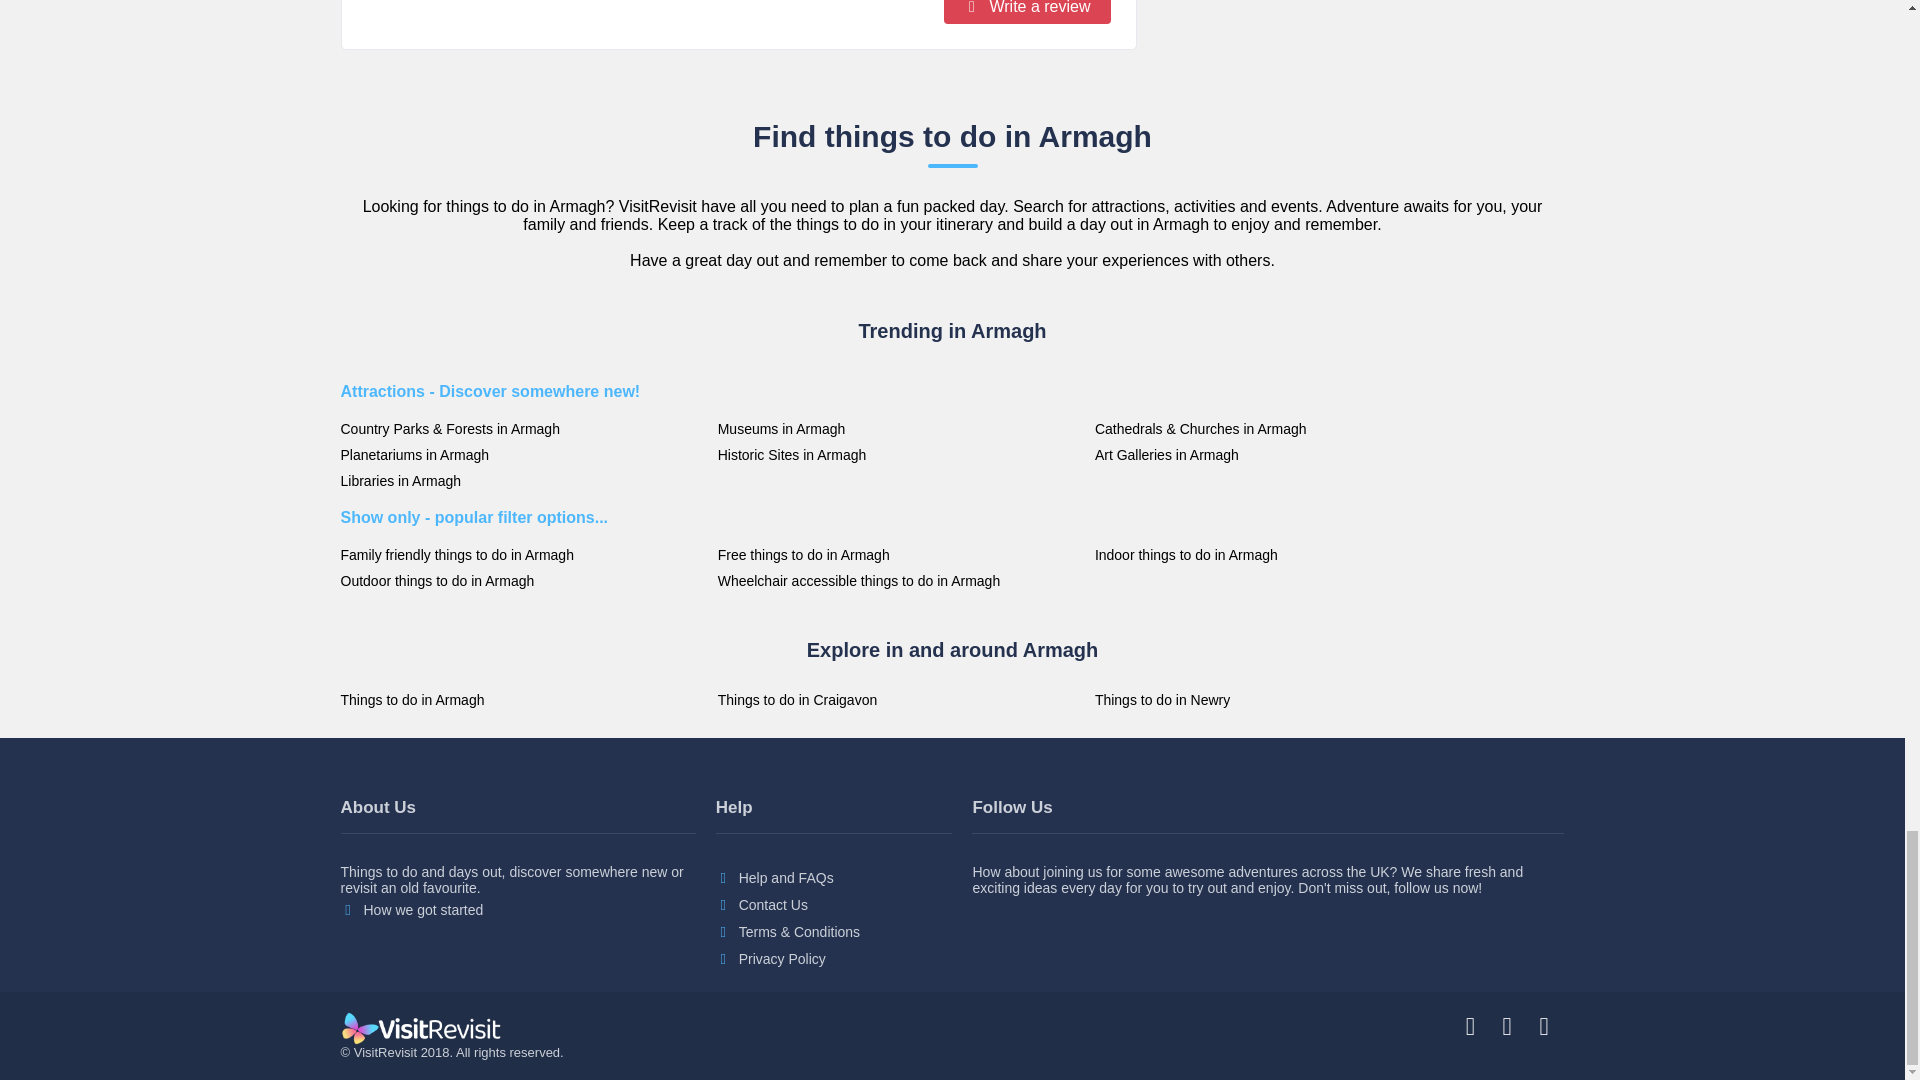 This screenshot has width=1920, height=1080. What do you see at coordinates (1028, 12) in the screenshot?
I see `Write a review` at bounding box center [1028, 12].